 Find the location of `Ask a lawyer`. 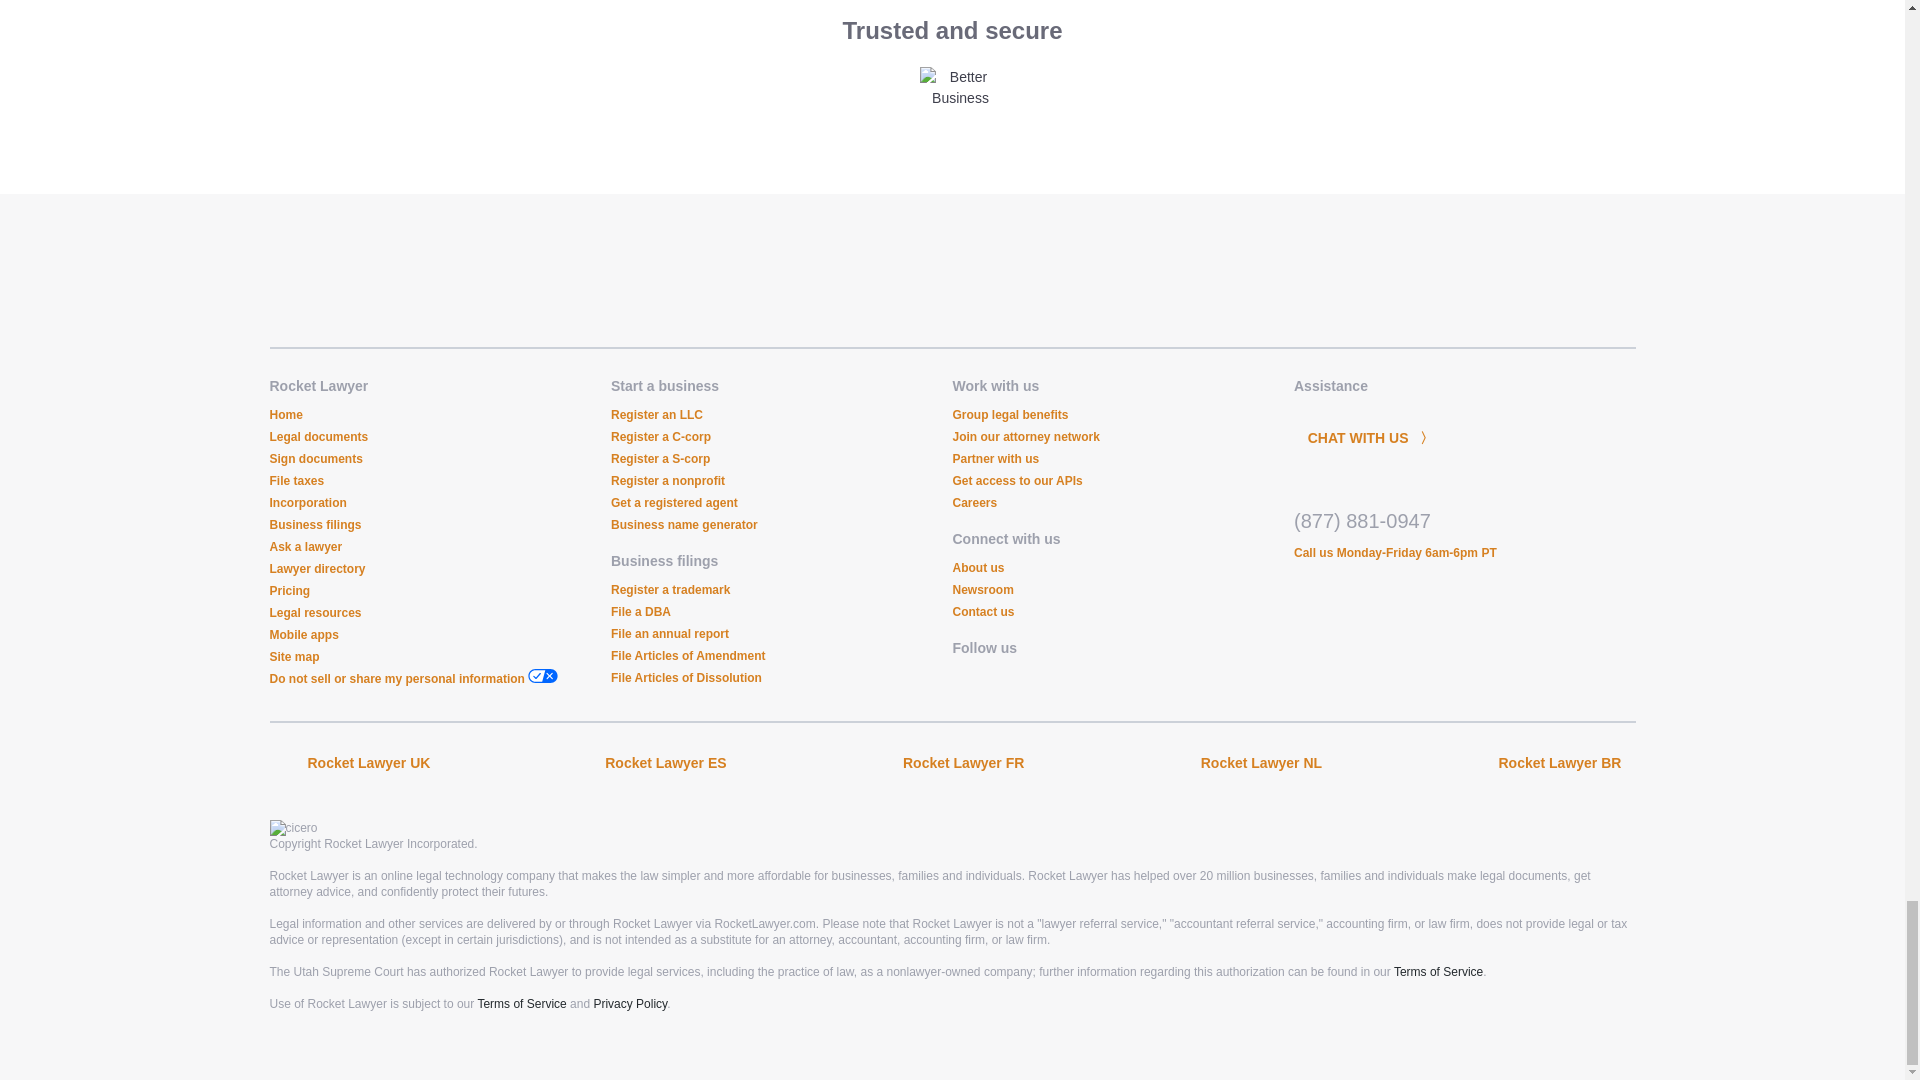

Ask a lawyer is located at coordinates (306, 547).